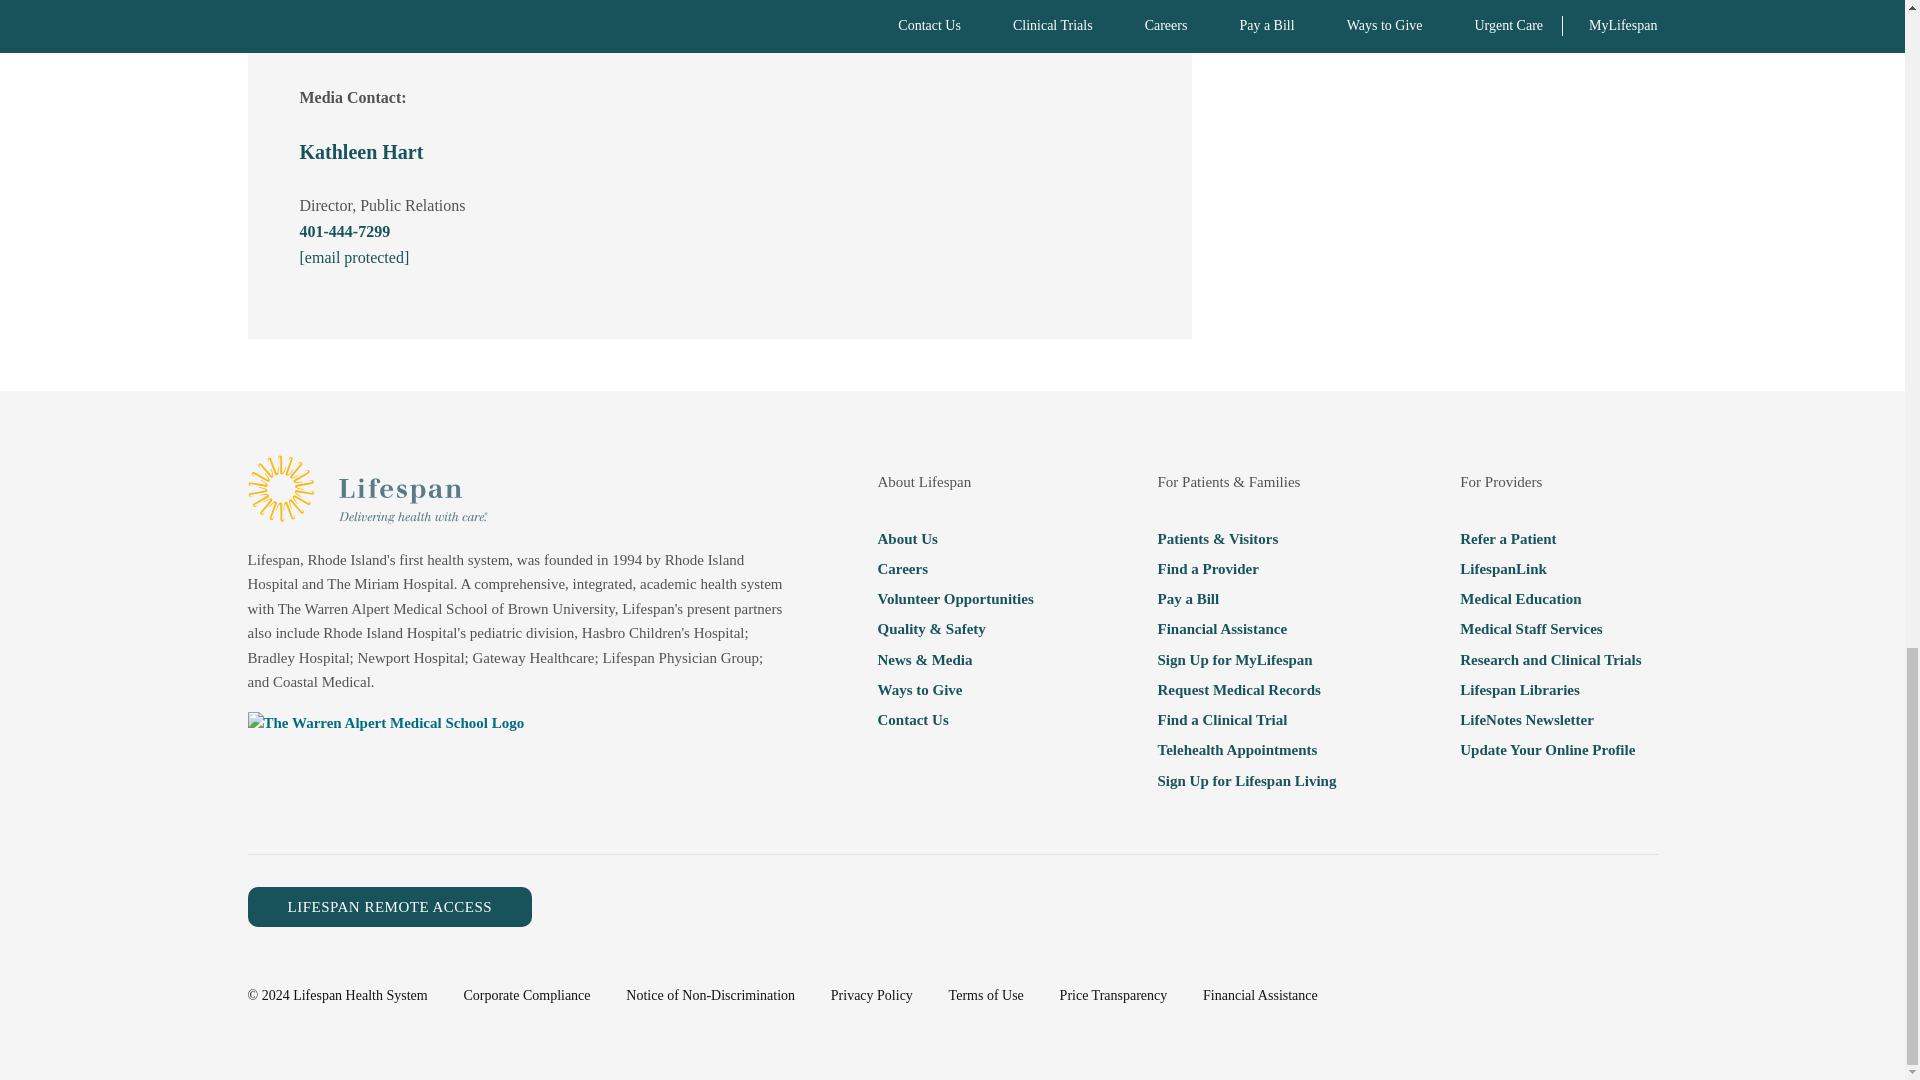 Image resolution: width=1920 pixels, height=1080 pixels. What do you see at coordinates (1246, 628) in the screenshot?
I see `Information about financial assistance` at bounding box center [1246, 628].